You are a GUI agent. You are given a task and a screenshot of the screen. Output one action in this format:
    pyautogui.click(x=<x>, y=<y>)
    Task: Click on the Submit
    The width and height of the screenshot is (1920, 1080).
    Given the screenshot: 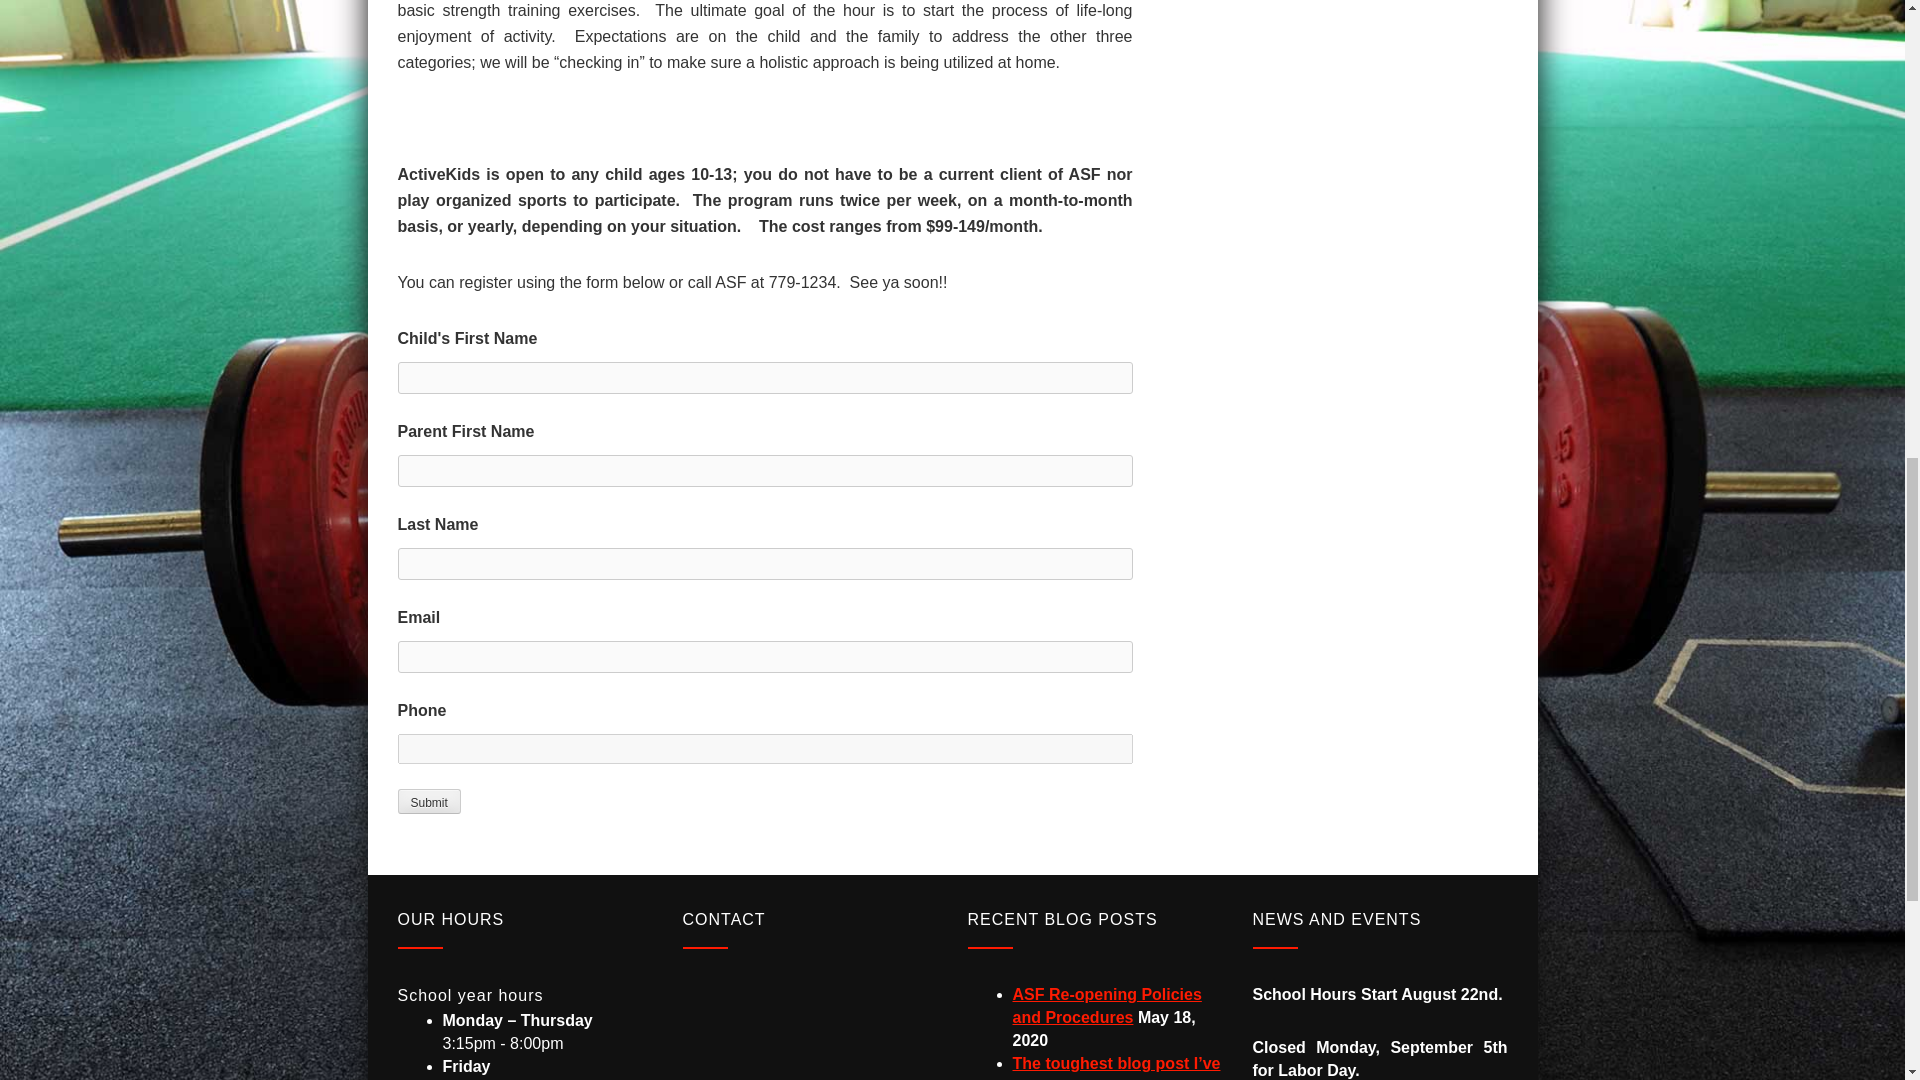 What is the action you would take?
    pyautogui.click(x=428, y=801)
    